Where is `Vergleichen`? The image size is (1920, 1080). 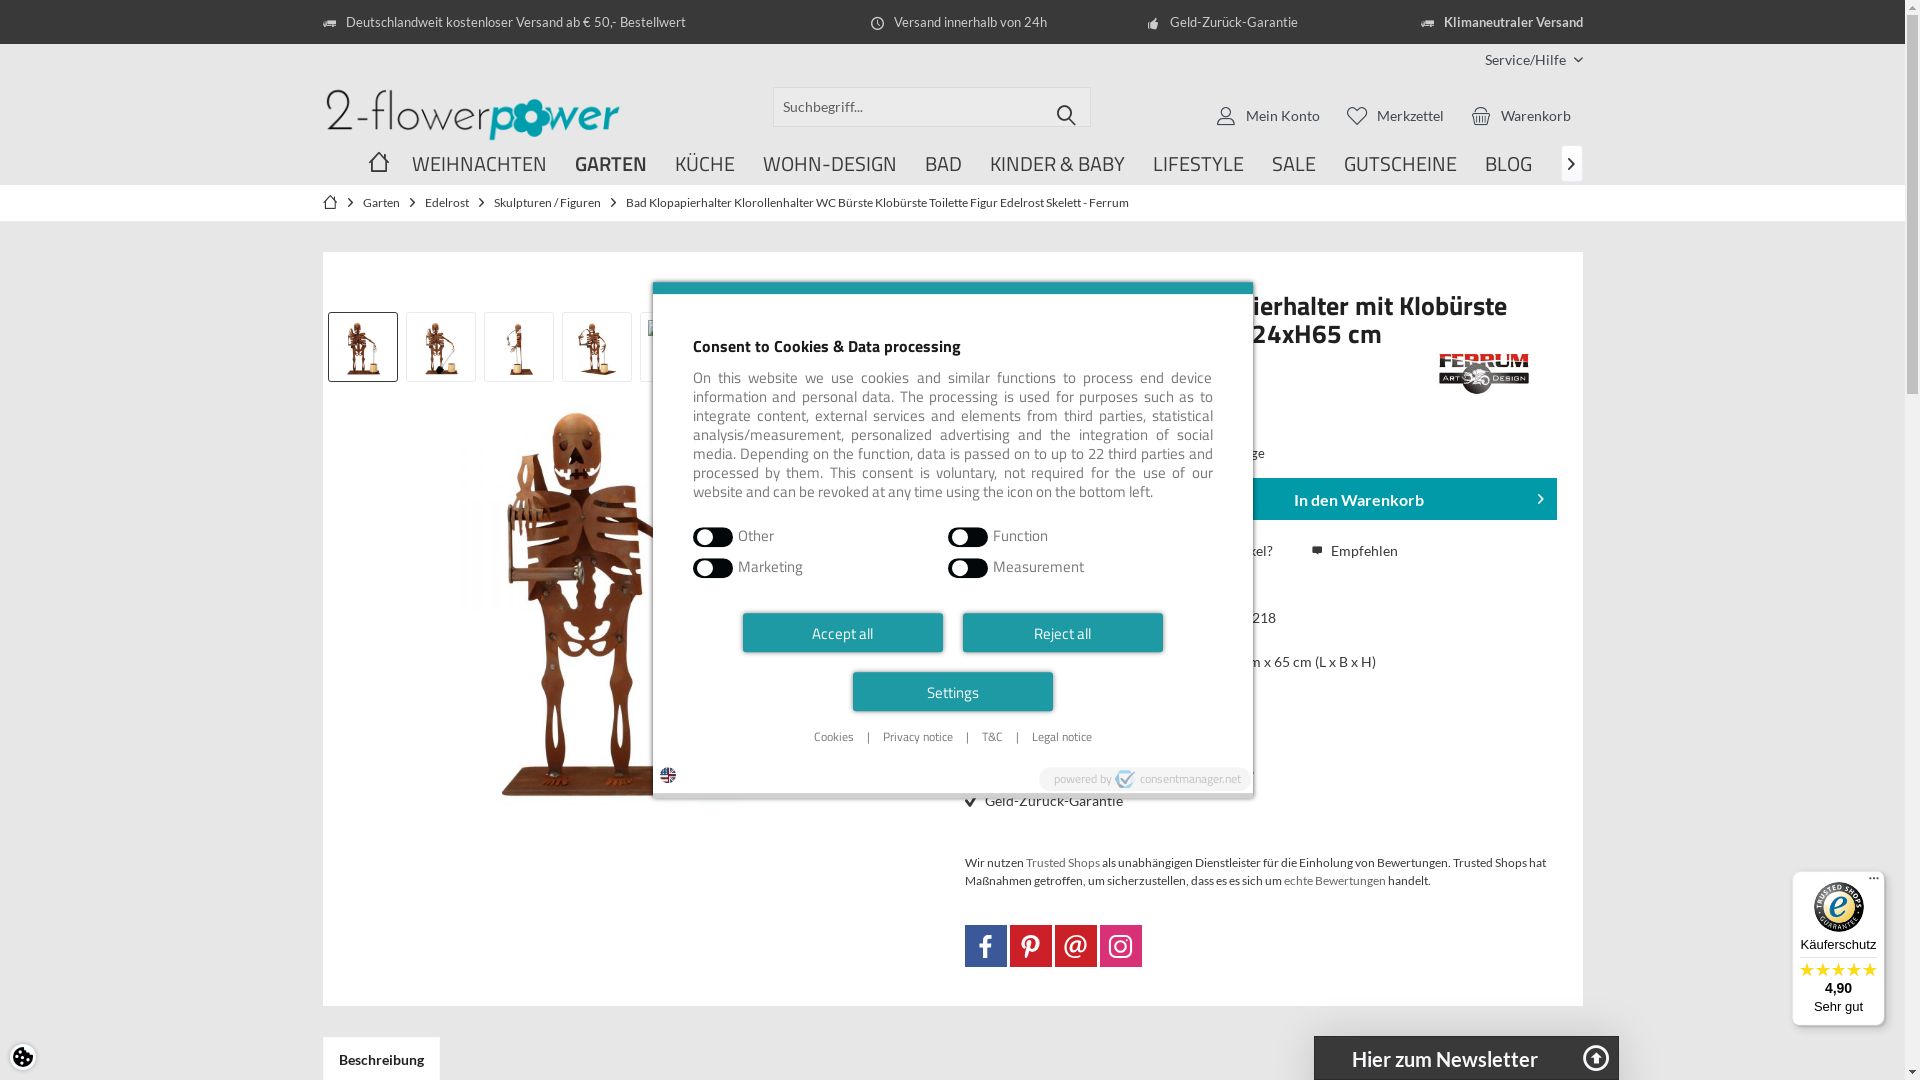
Vergleichen is located at coordinates (1012, 552).